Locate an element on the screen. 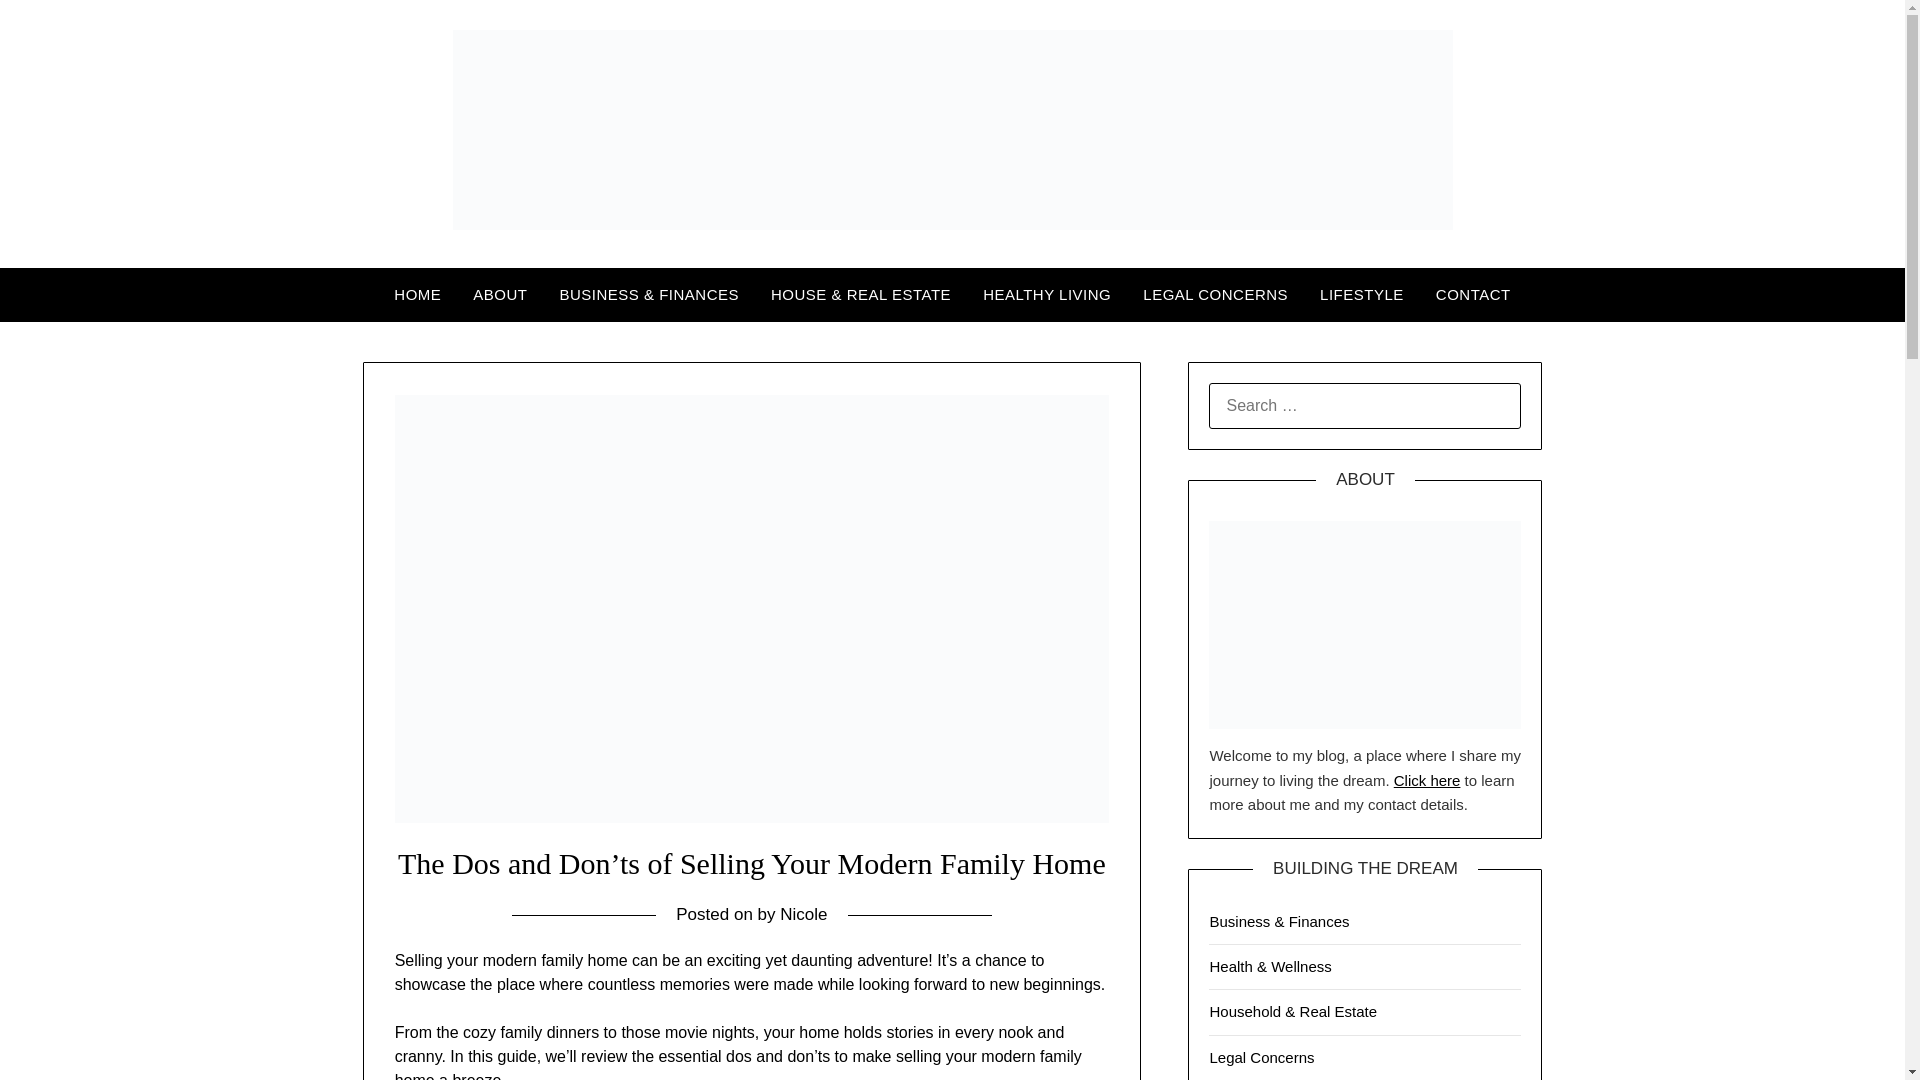 The image size is (1920, 1080). Click here is located at coordinates (1427, 780).